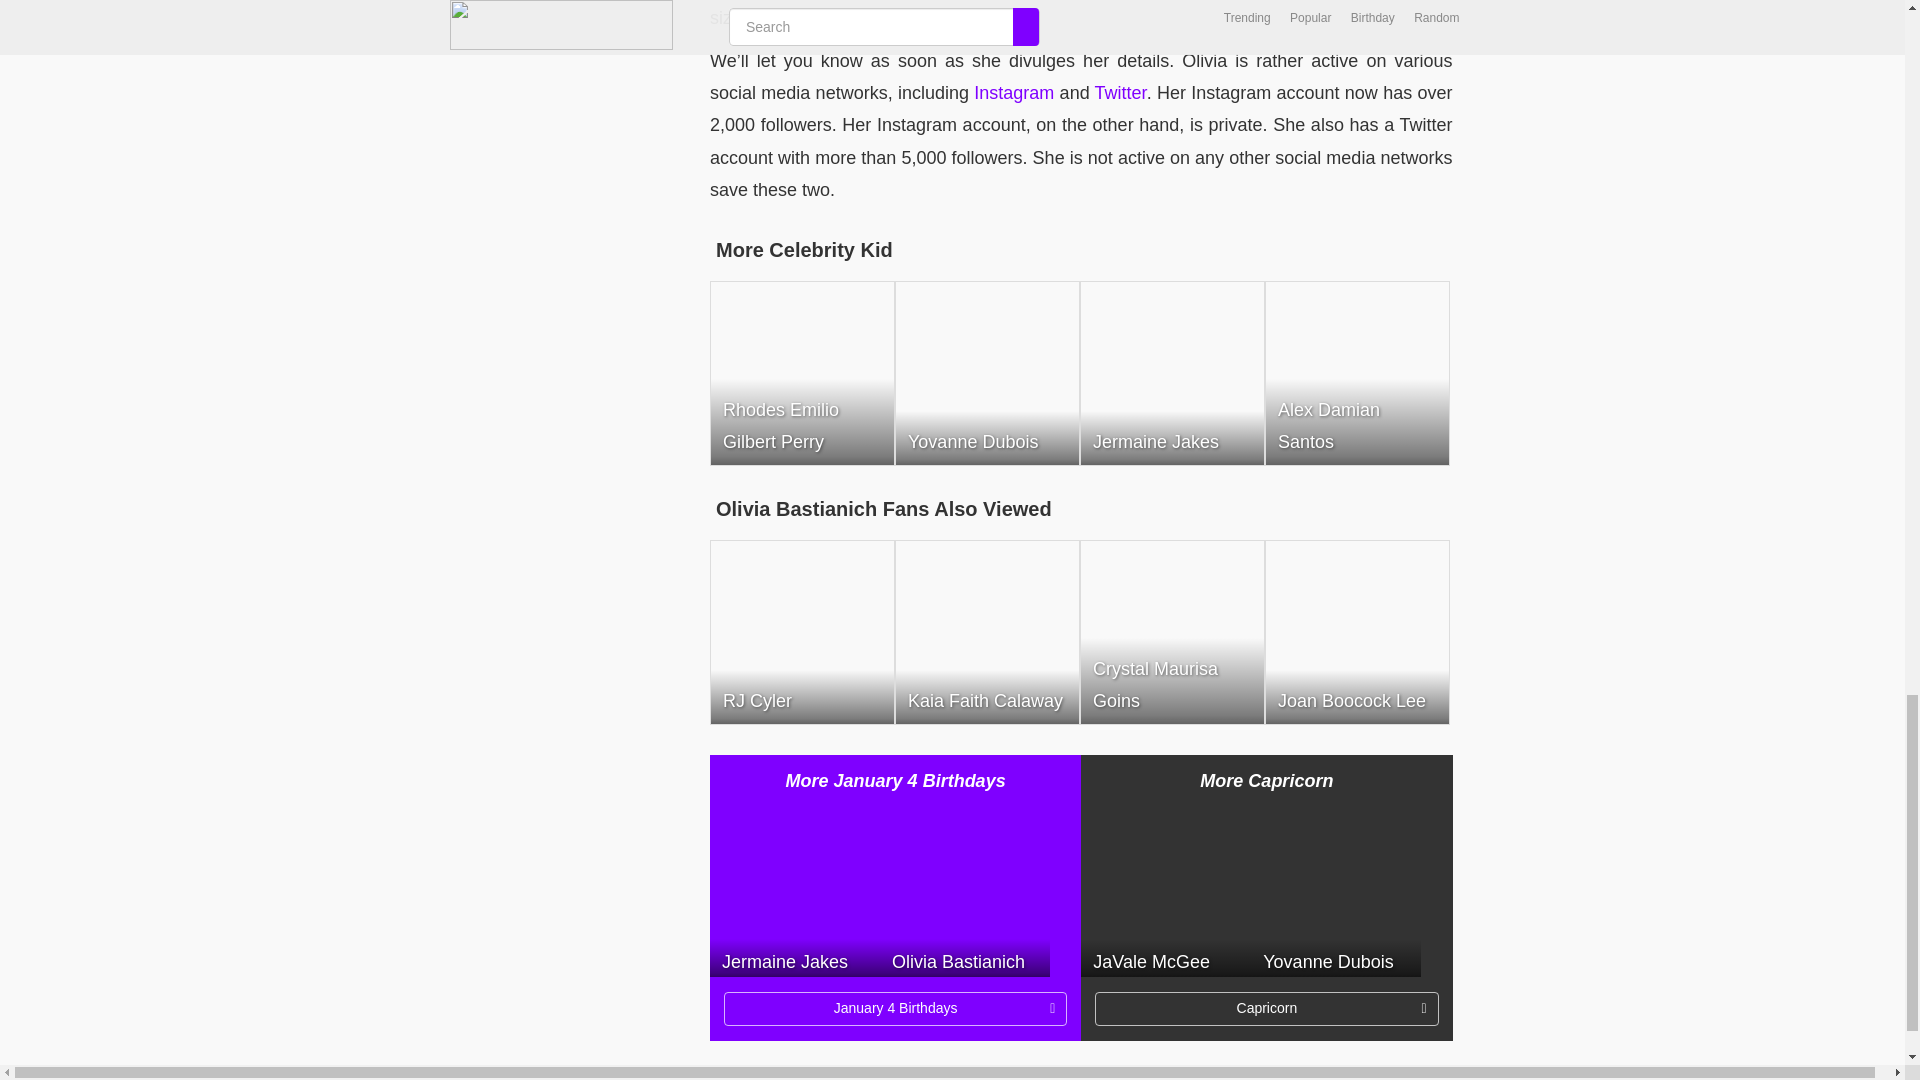 This screenshot has height=1080, width=1920. I want to click on Olivia Bastianich, so click(964, 892).